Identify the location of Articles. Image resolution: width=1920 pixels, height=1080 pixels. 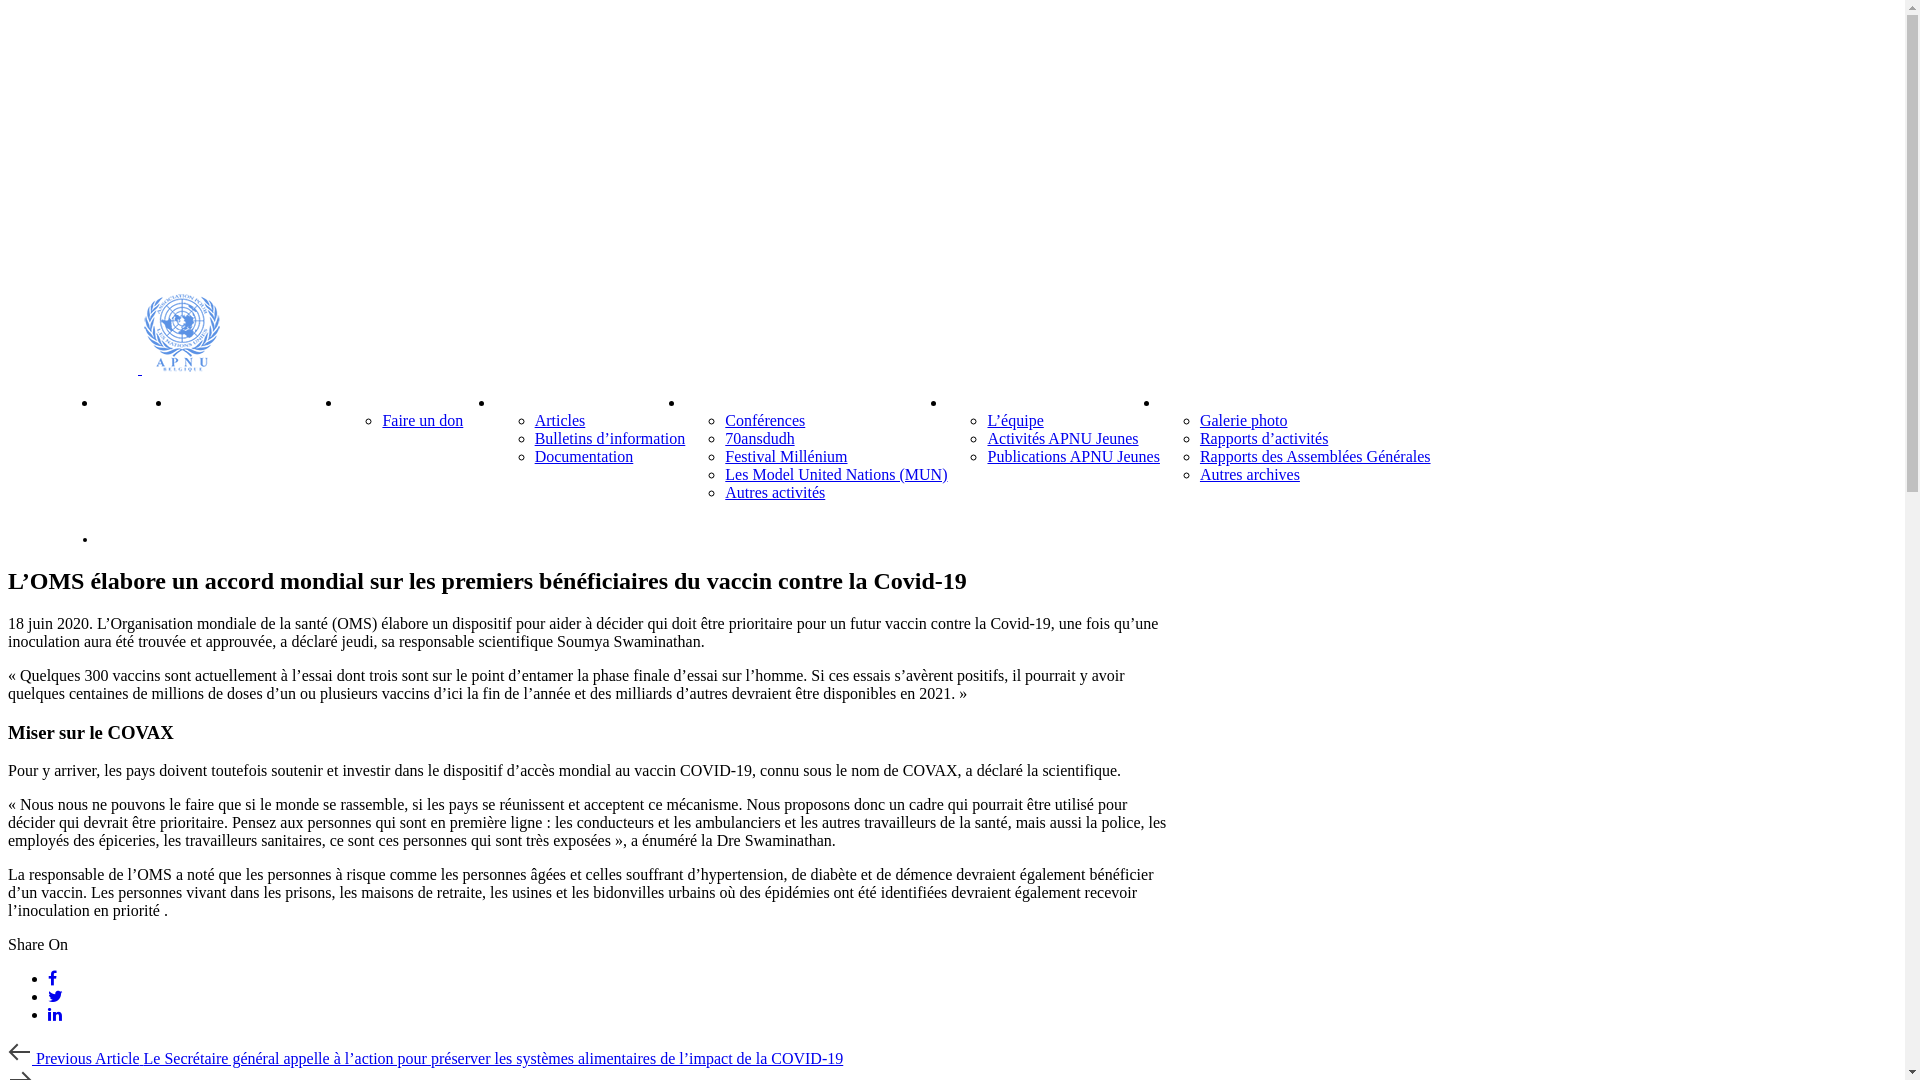
(560, 420).